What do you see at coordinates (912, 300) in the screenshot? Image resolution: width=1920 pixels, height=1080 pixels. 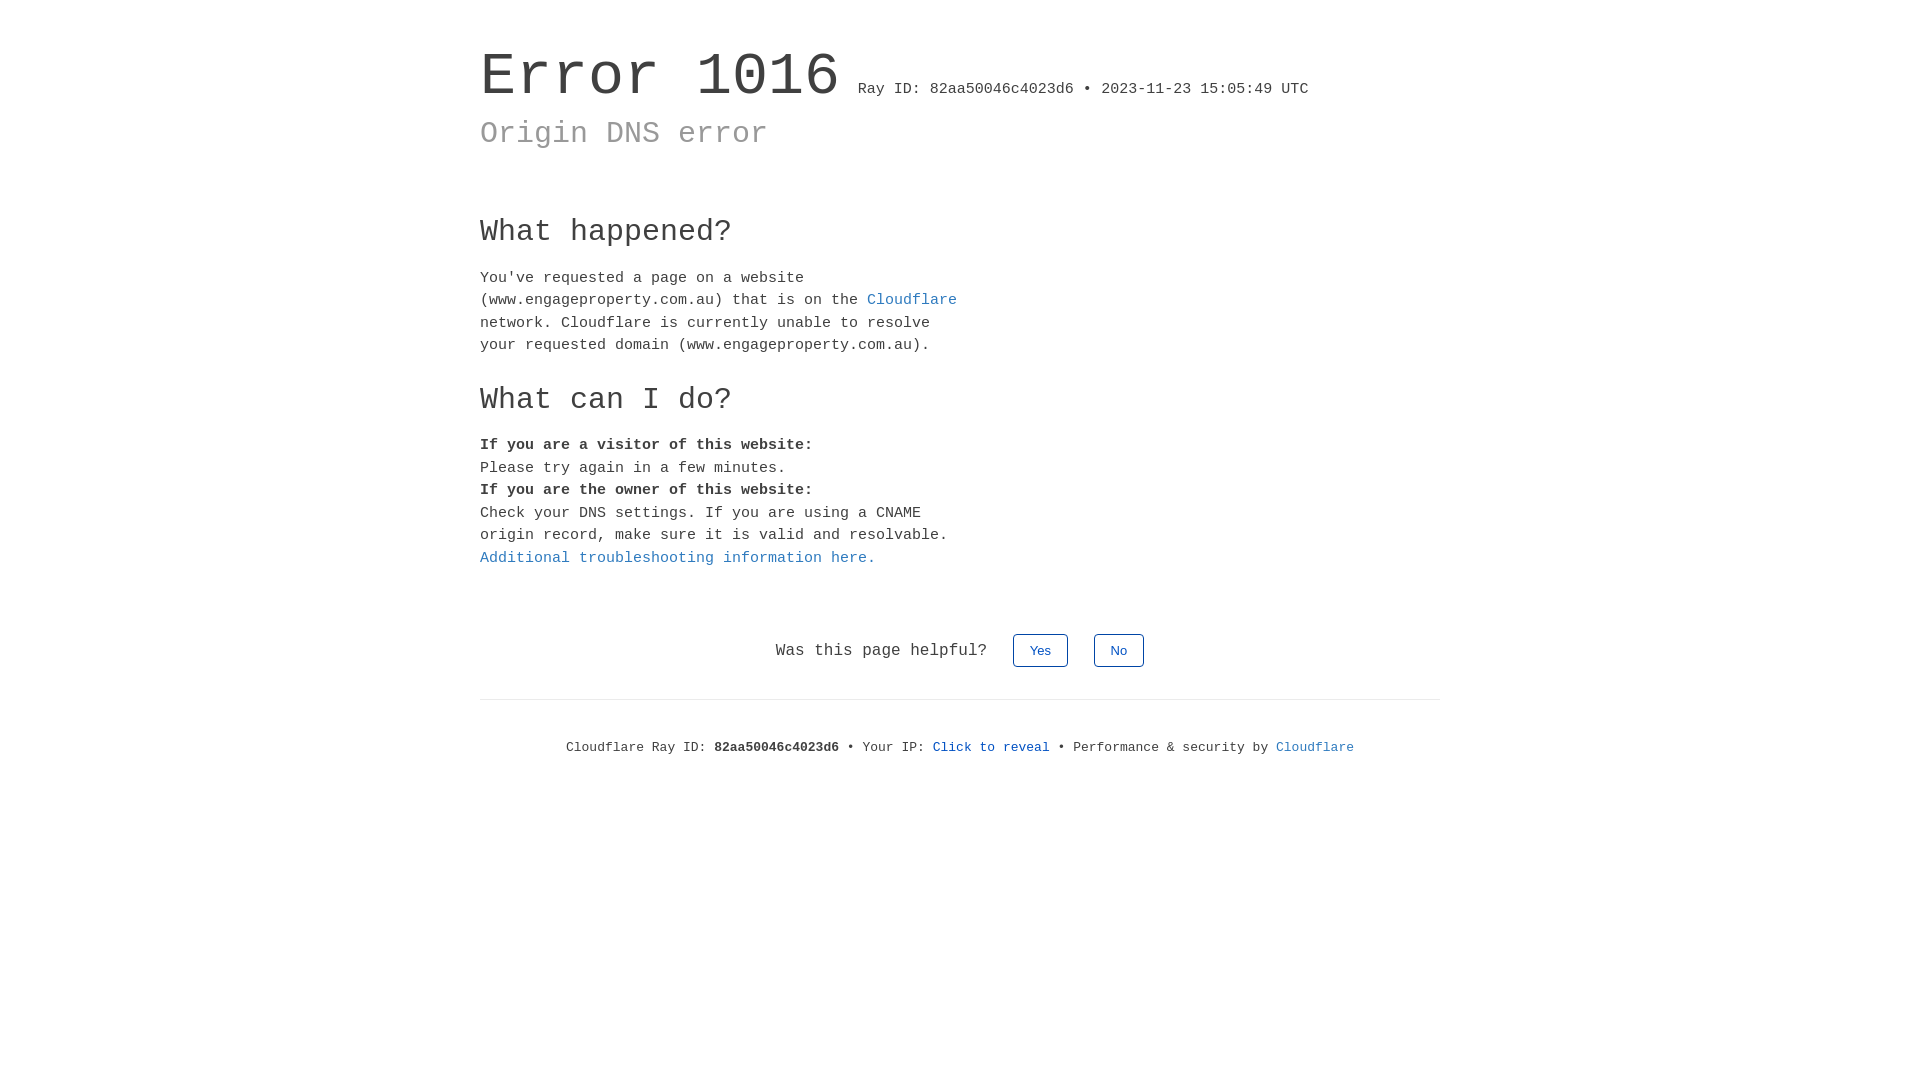 I see `Cloudflare` at bounding box center [912, 300].